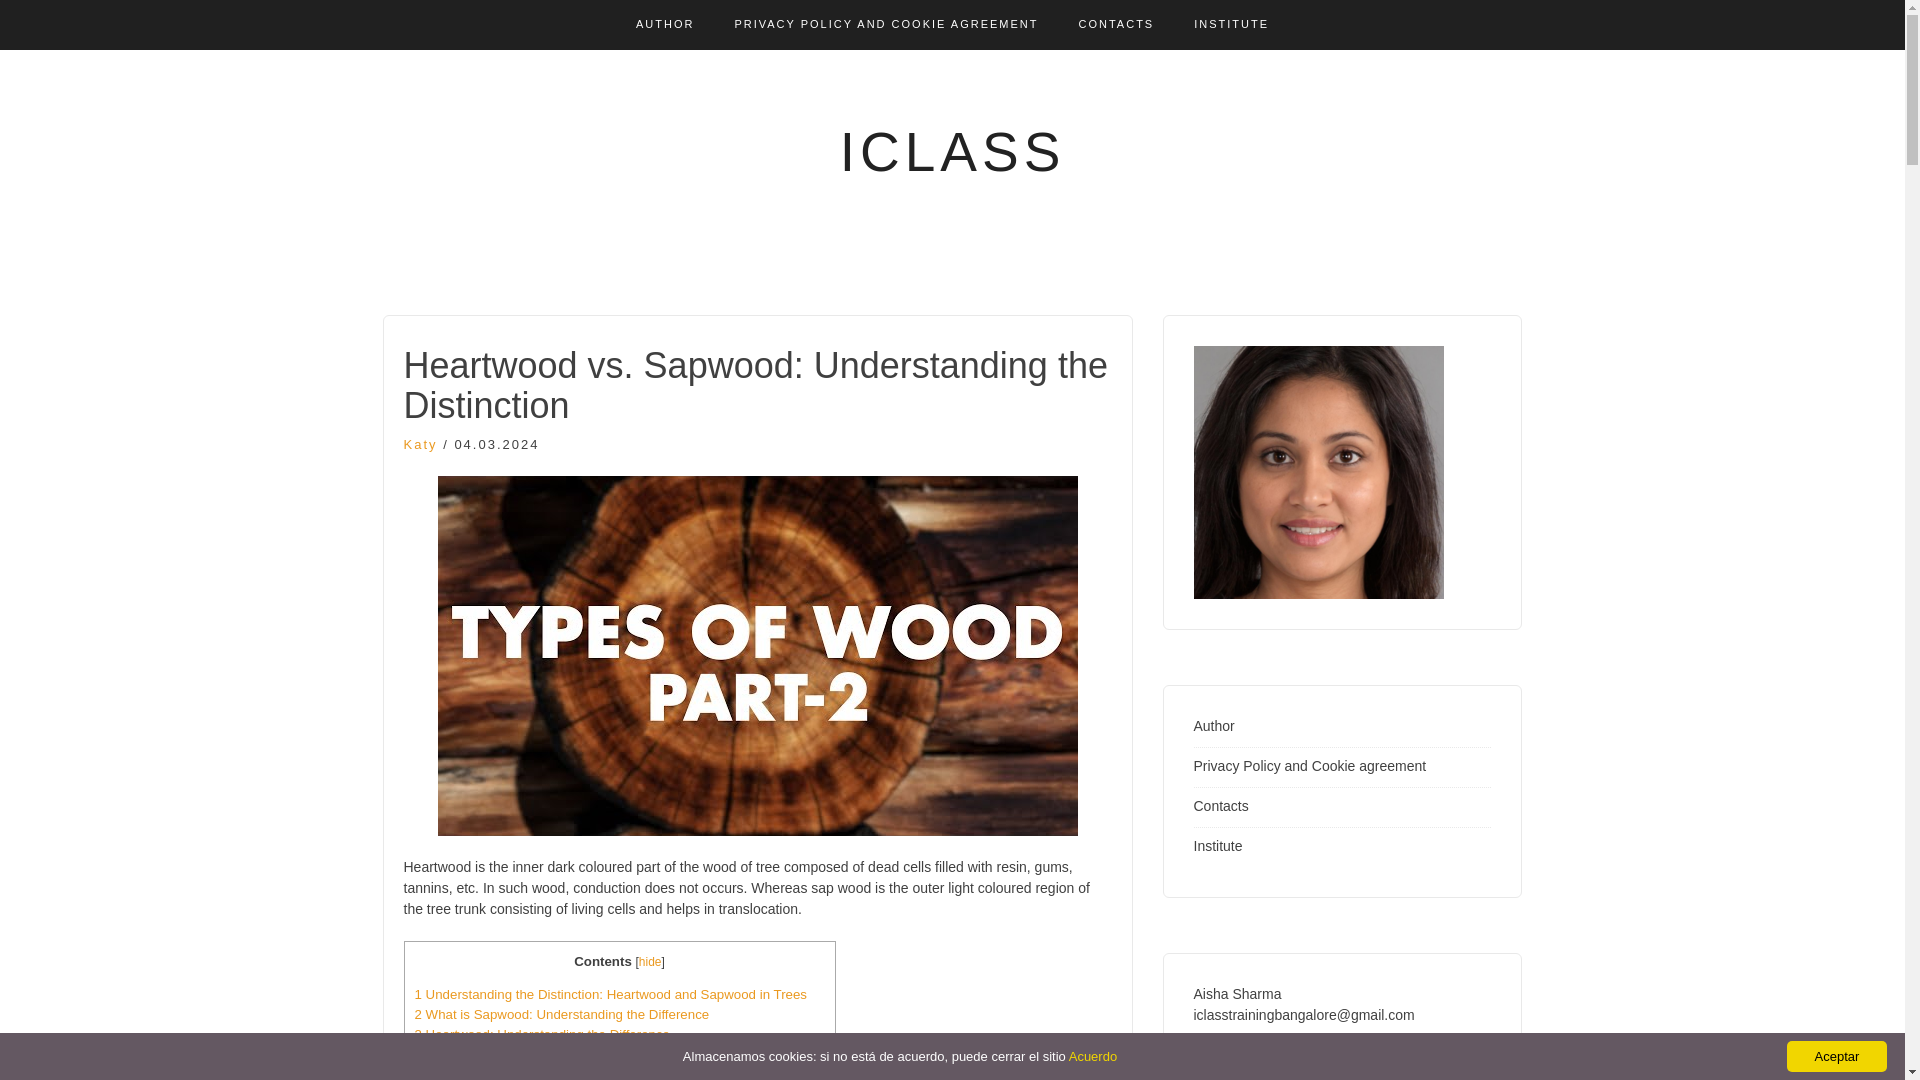 The width and height of the screenshot is (1920, 1080). What do you see at coordinates (1310, 766) in the screenshot?
I see `Privacy Policy and Cookie agreement` at bounding box center [1310, 766].